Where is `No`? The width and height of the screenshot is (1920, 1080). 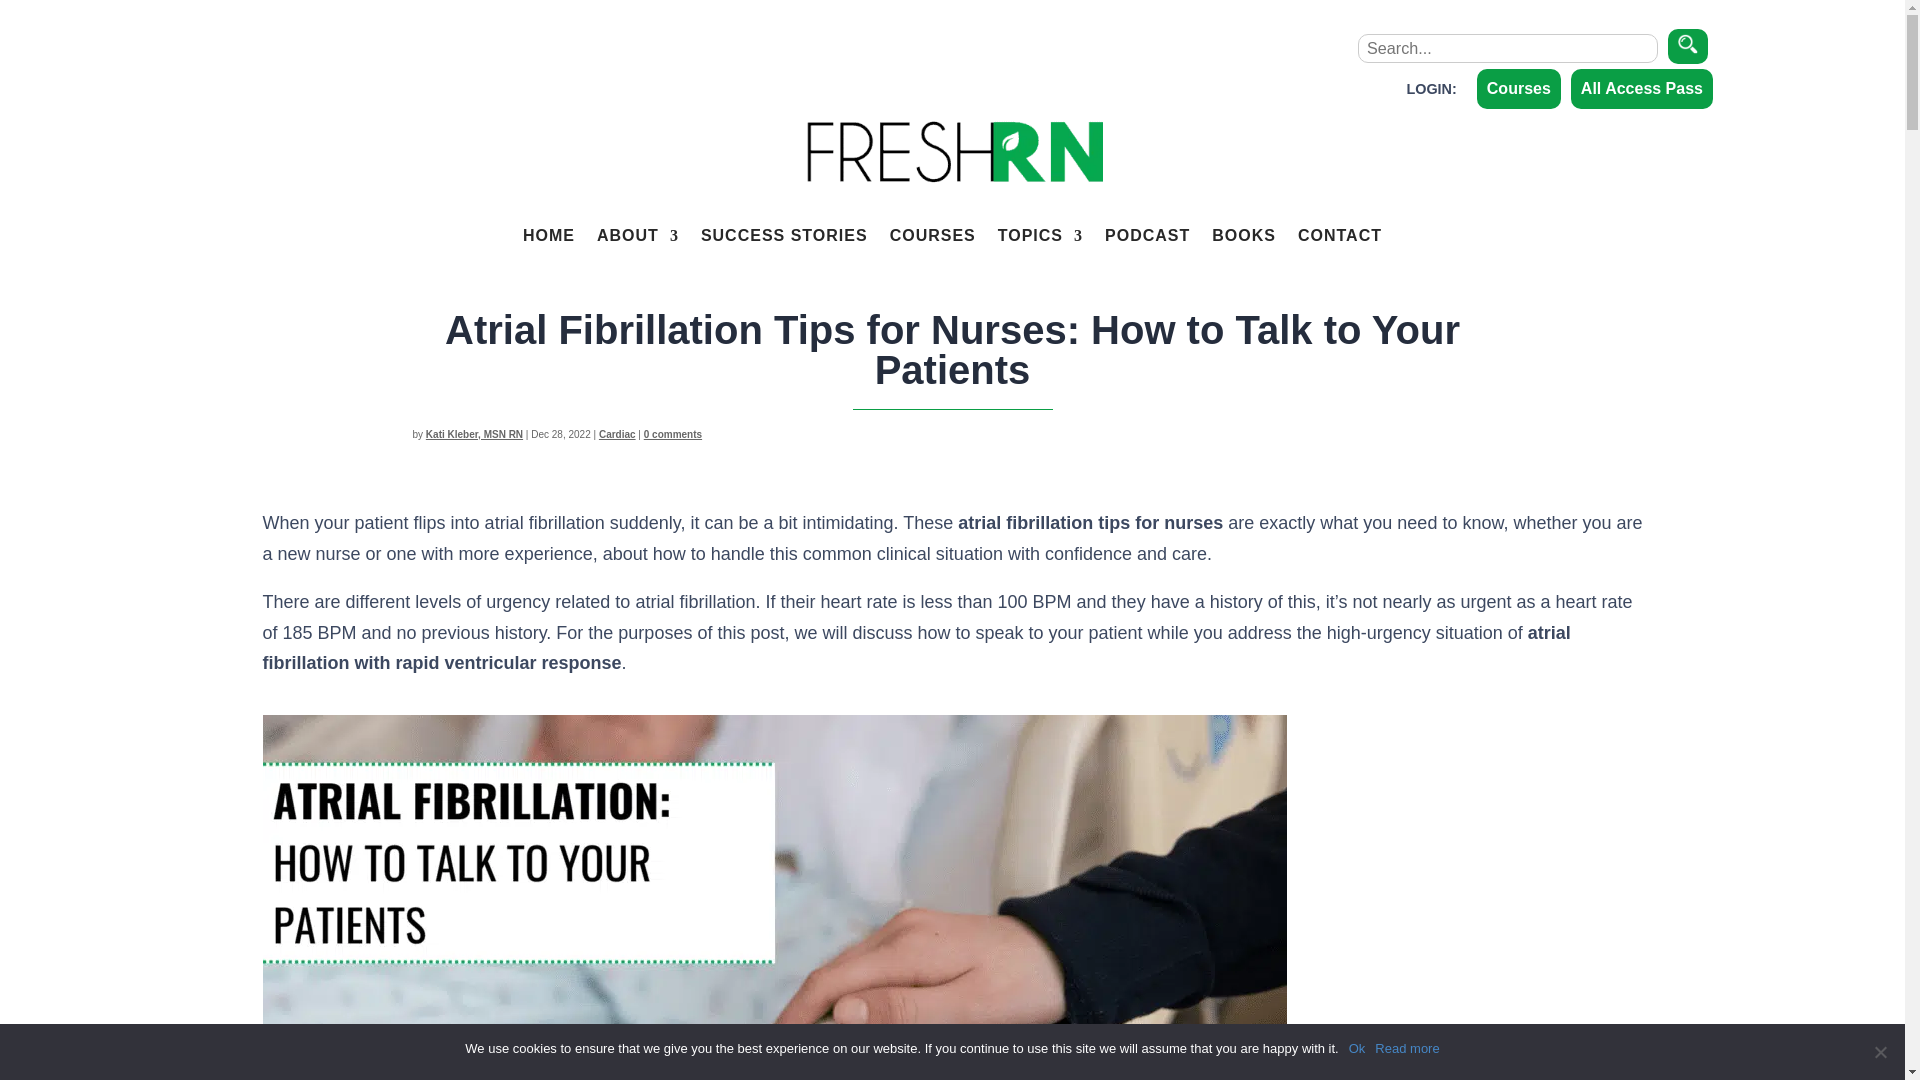
No is located at coordinates (1880, 1052).